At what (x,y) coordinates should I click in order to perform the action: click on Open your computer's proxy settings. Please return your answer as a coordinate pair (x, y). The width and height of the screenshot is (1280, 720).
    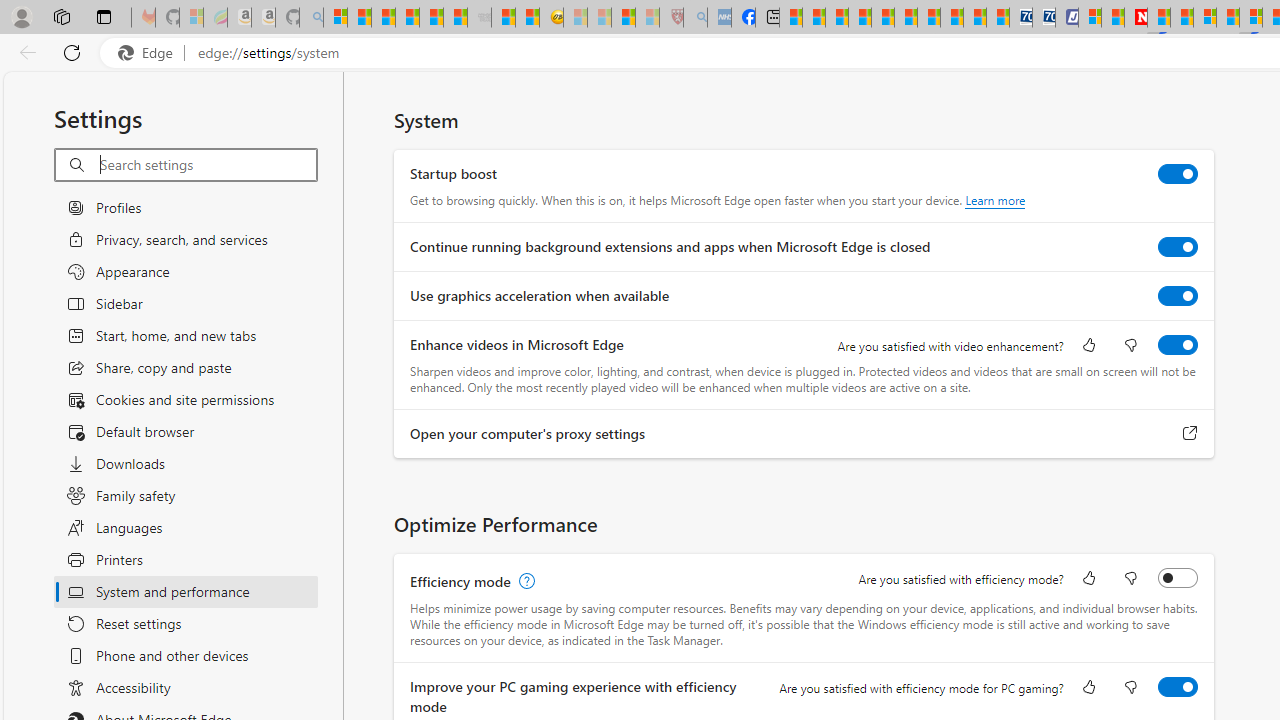
    Looking at the image, I should click on (1190, 434).